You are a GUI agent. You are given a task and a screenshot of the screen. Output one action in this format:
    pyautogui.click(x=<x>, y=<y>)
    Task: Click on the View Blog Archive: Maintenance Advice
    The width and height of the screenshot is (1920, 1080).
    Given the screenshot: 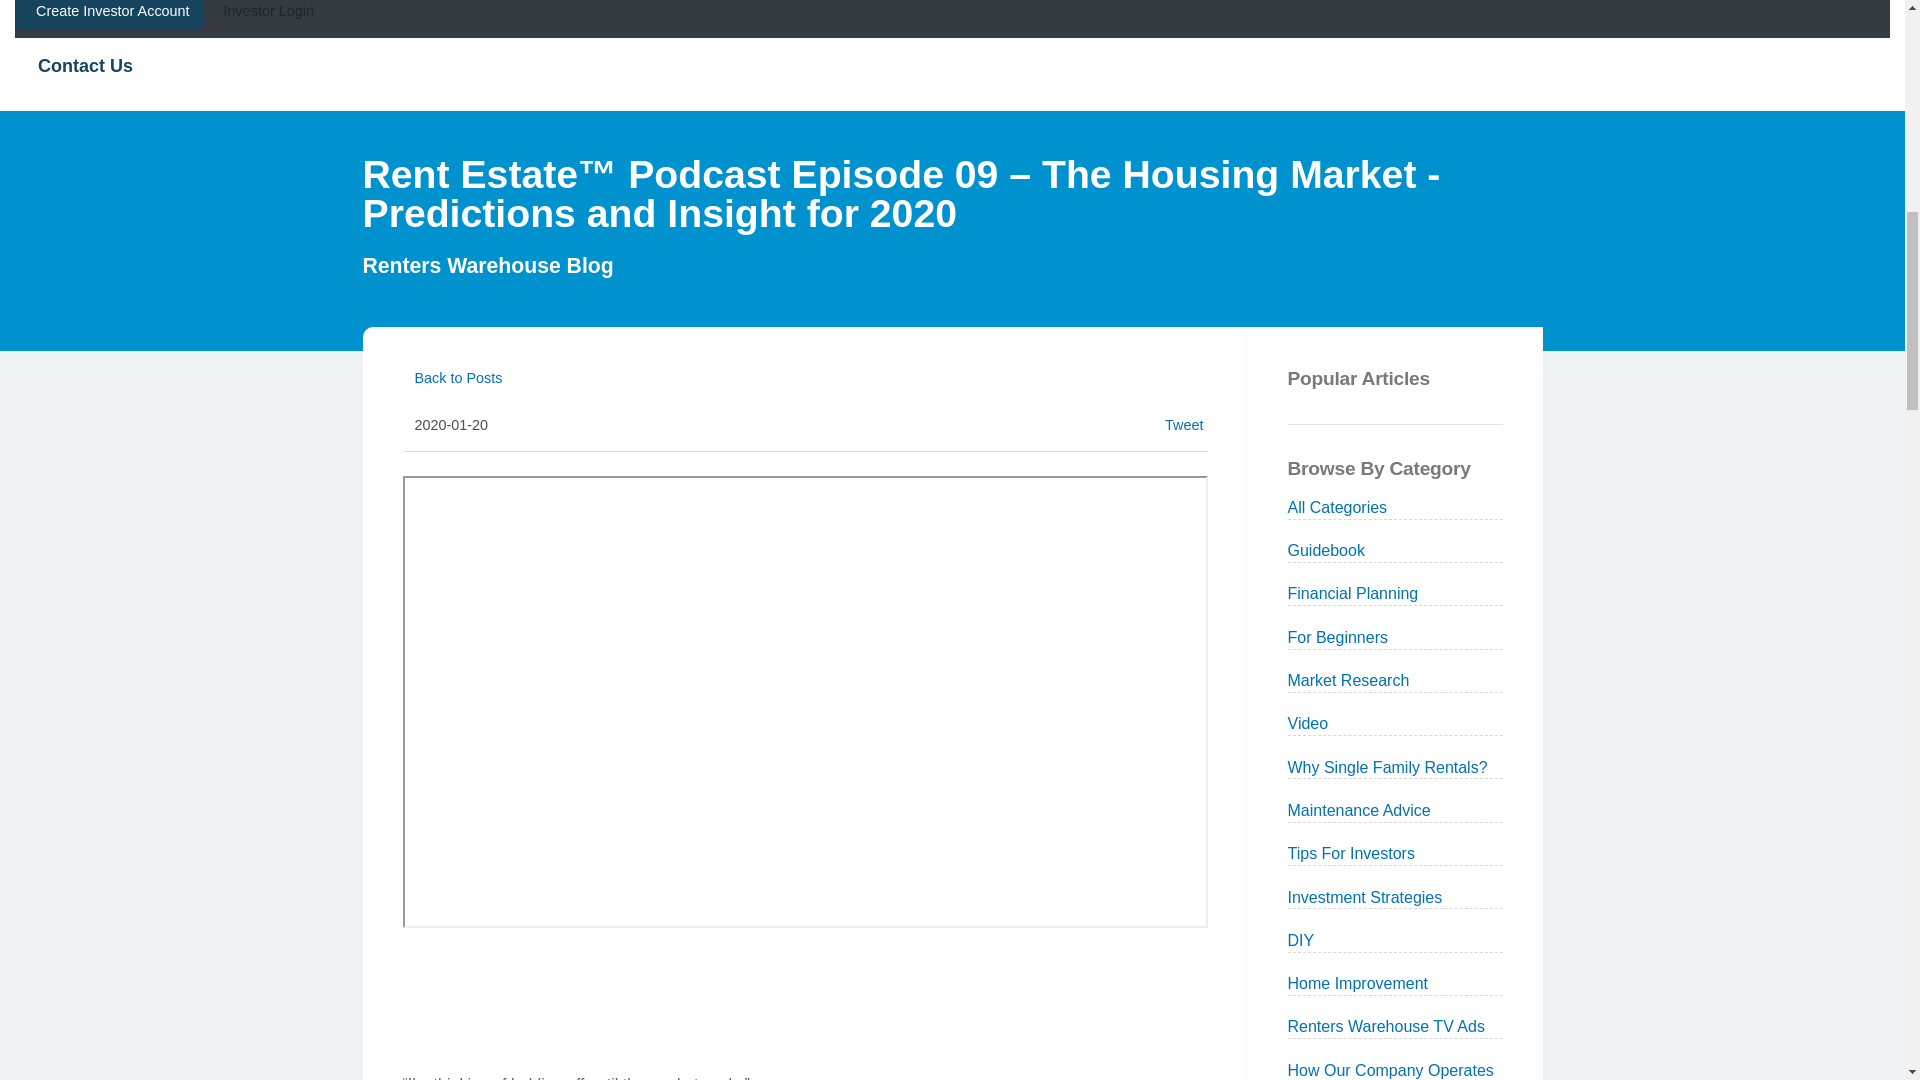 What is the action you would take?
    pyautogui.click(x=1359, y=810)
    